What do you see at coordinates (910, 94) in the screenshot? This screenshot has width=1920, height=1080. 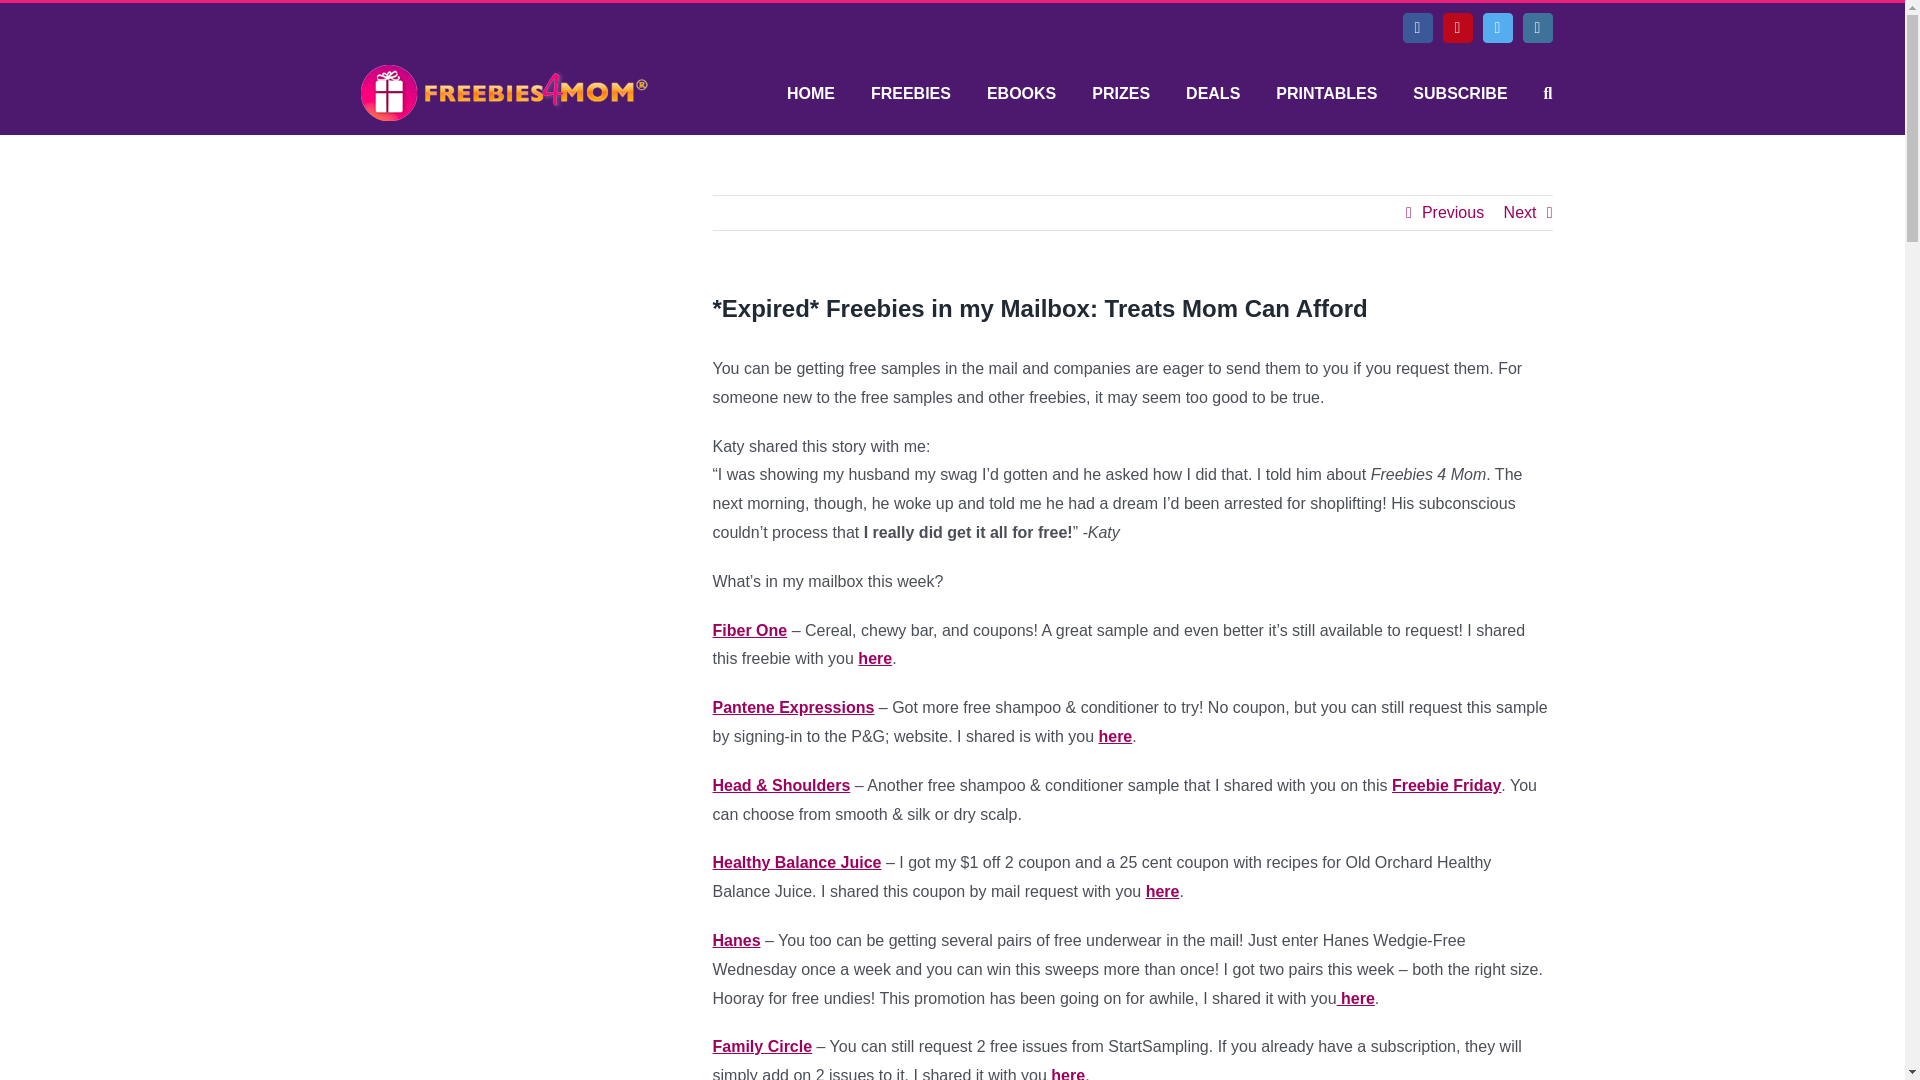 I see `FREEBIES` at bounding box center [910, 94].